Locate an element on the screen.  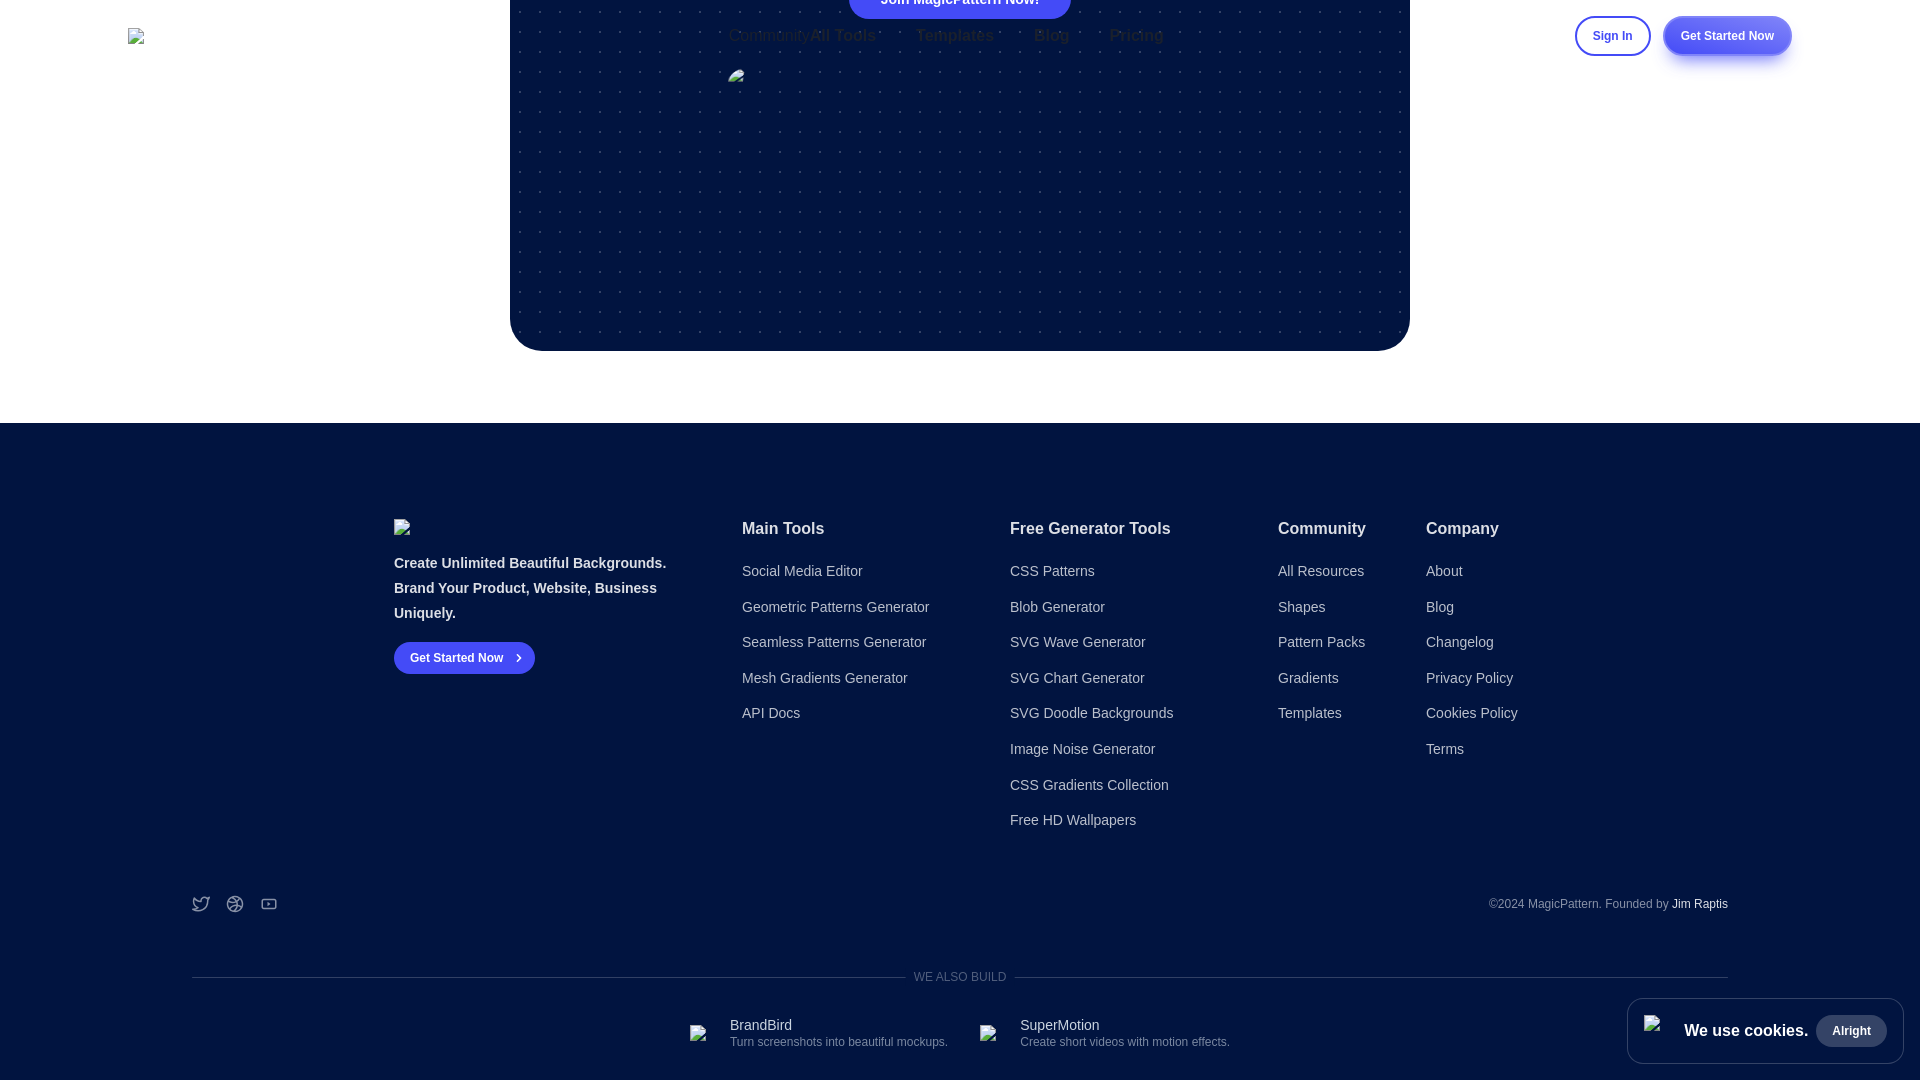
Get Started Now is located at coordinates (464, 657).